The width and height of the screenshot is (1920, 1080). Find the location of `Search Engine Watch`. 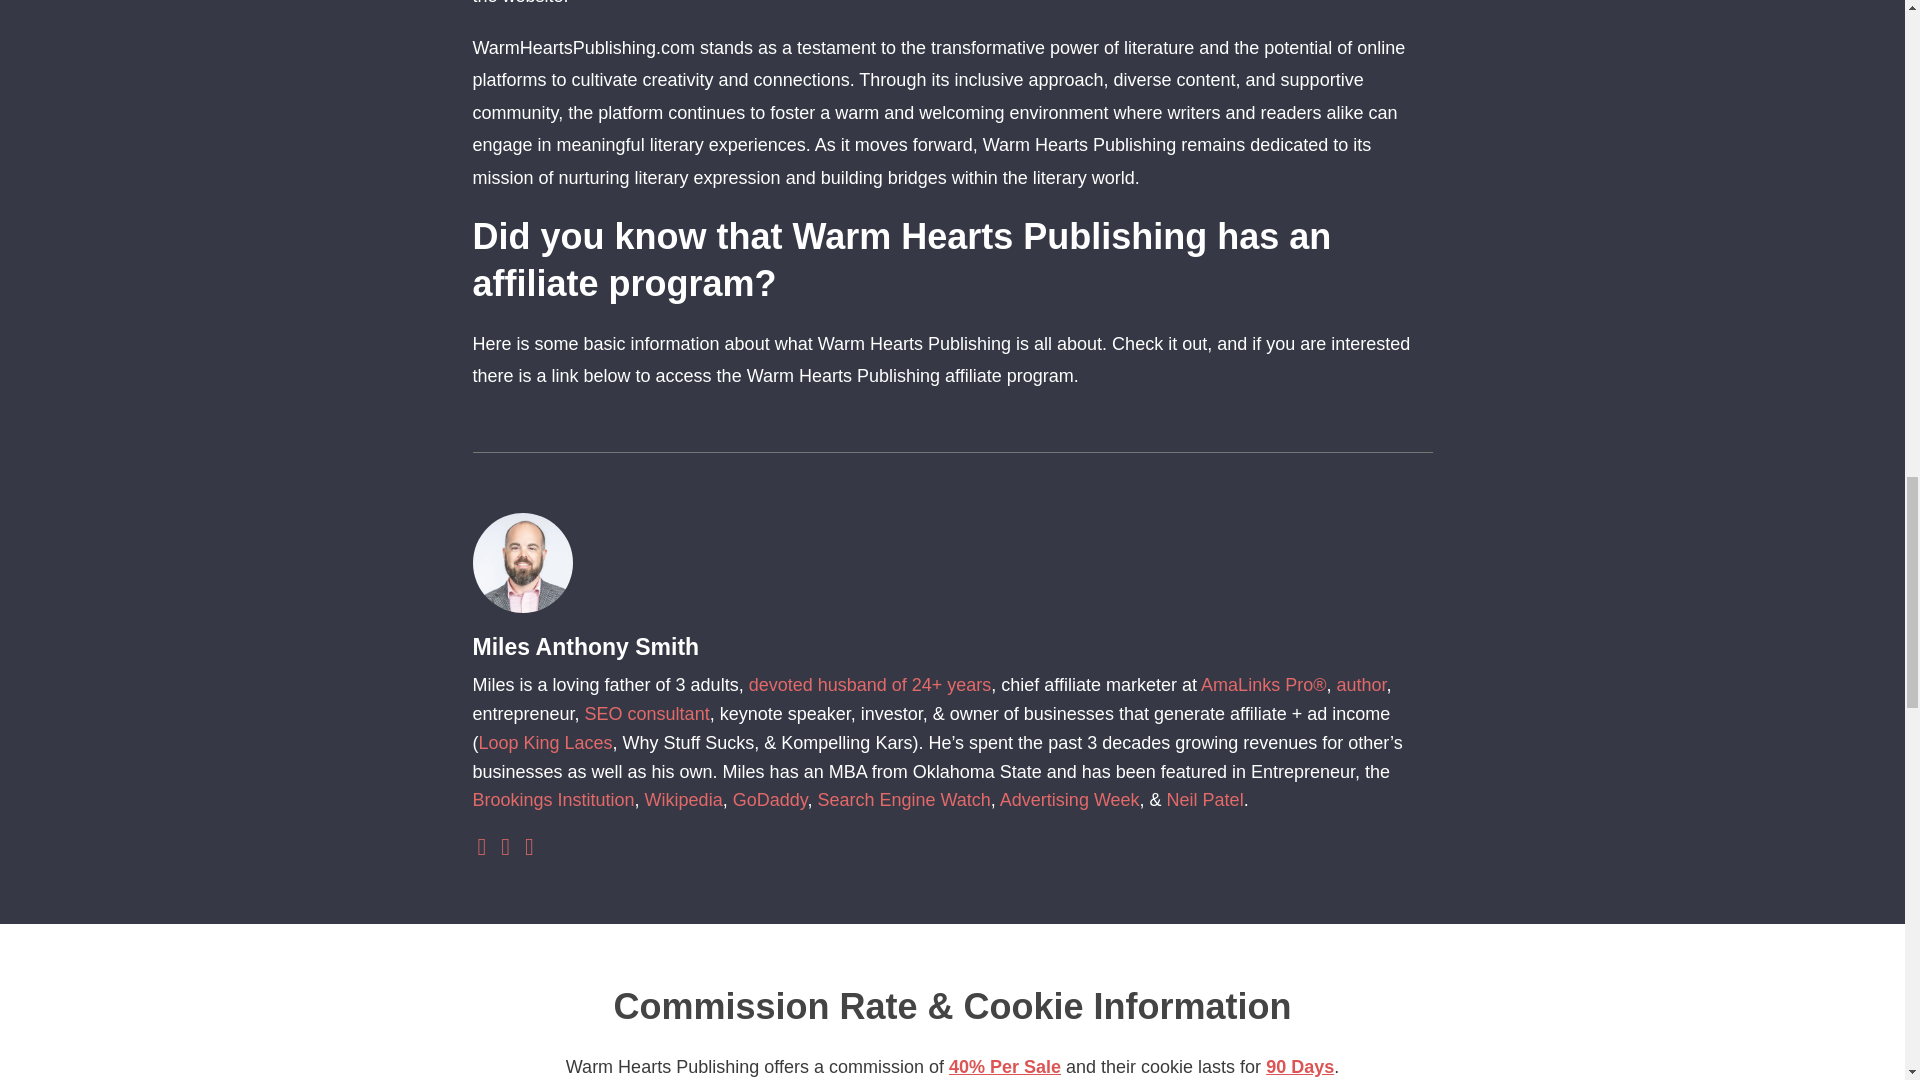

Search Engine Watch is located at coordinates (904, 800).